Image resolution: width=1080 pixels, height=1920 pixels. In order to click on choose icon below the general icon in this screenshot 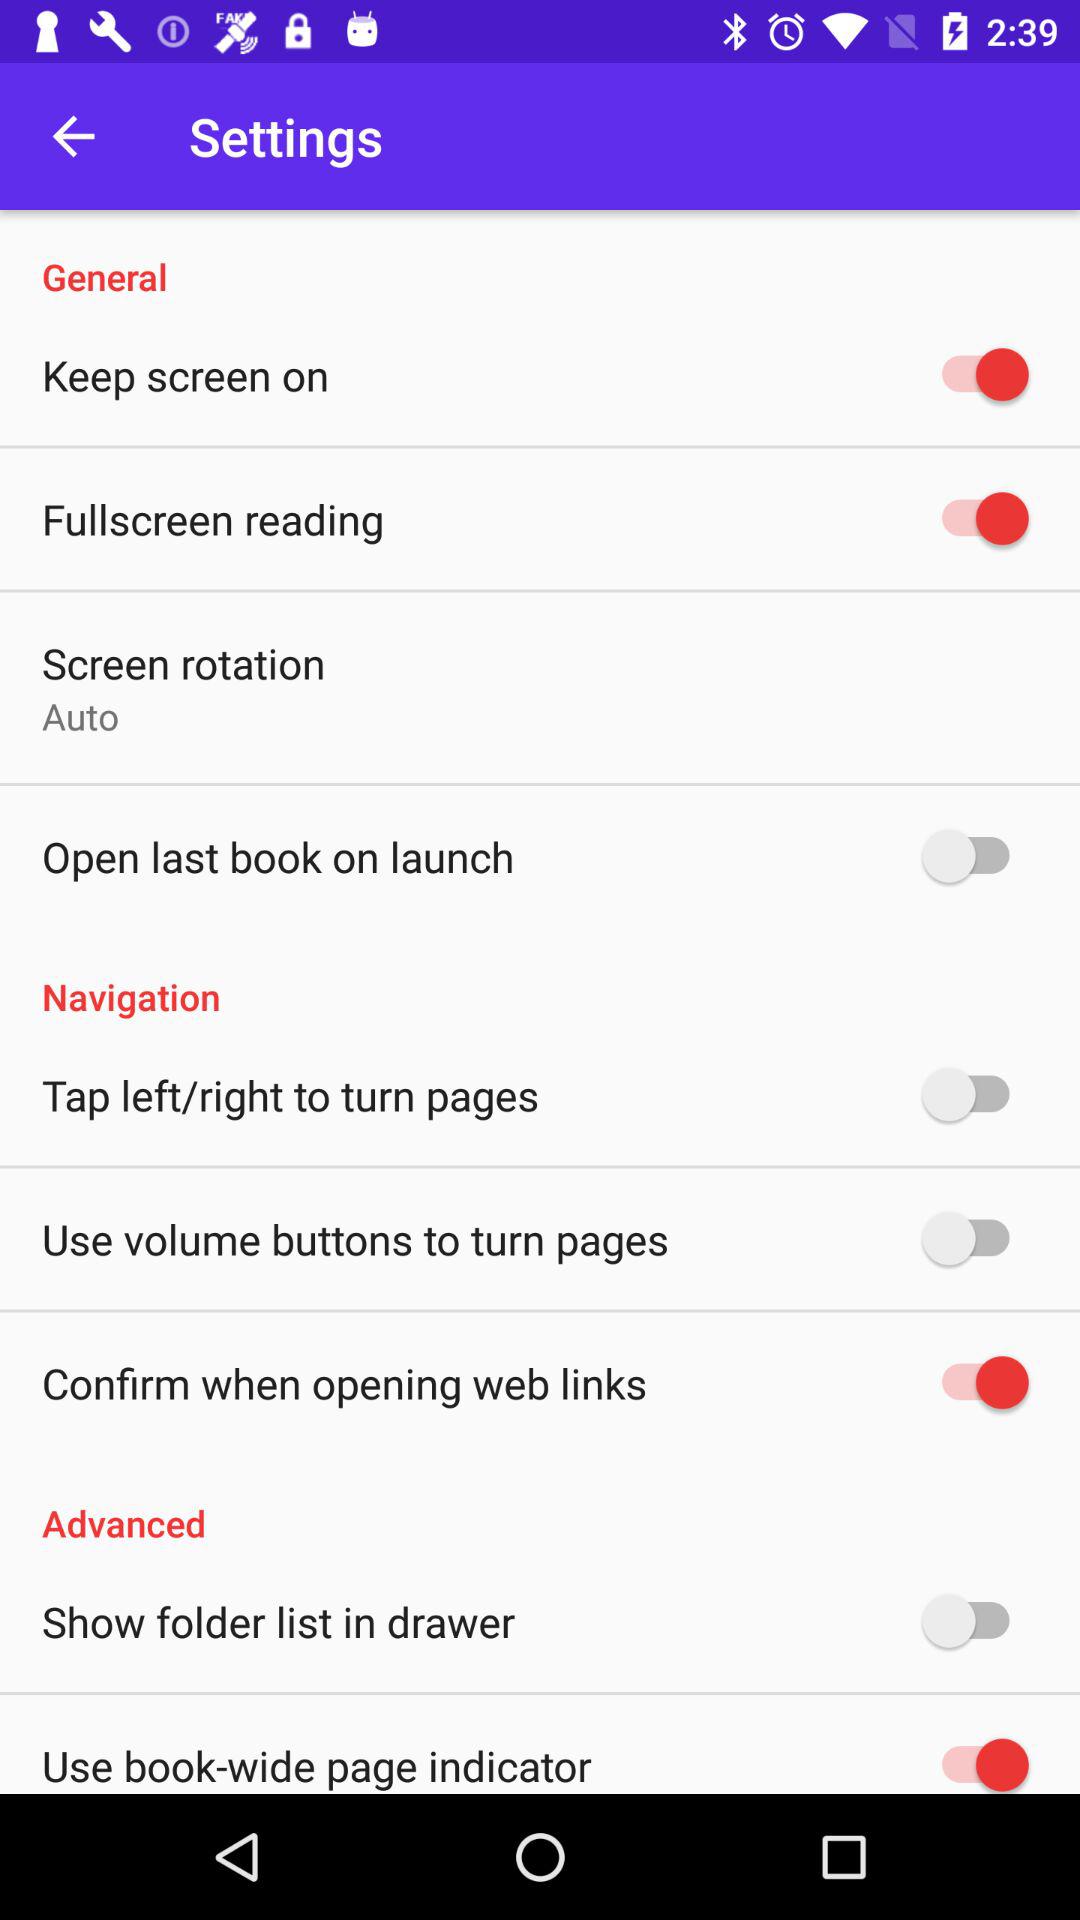, I will do `click(186, 374)`.